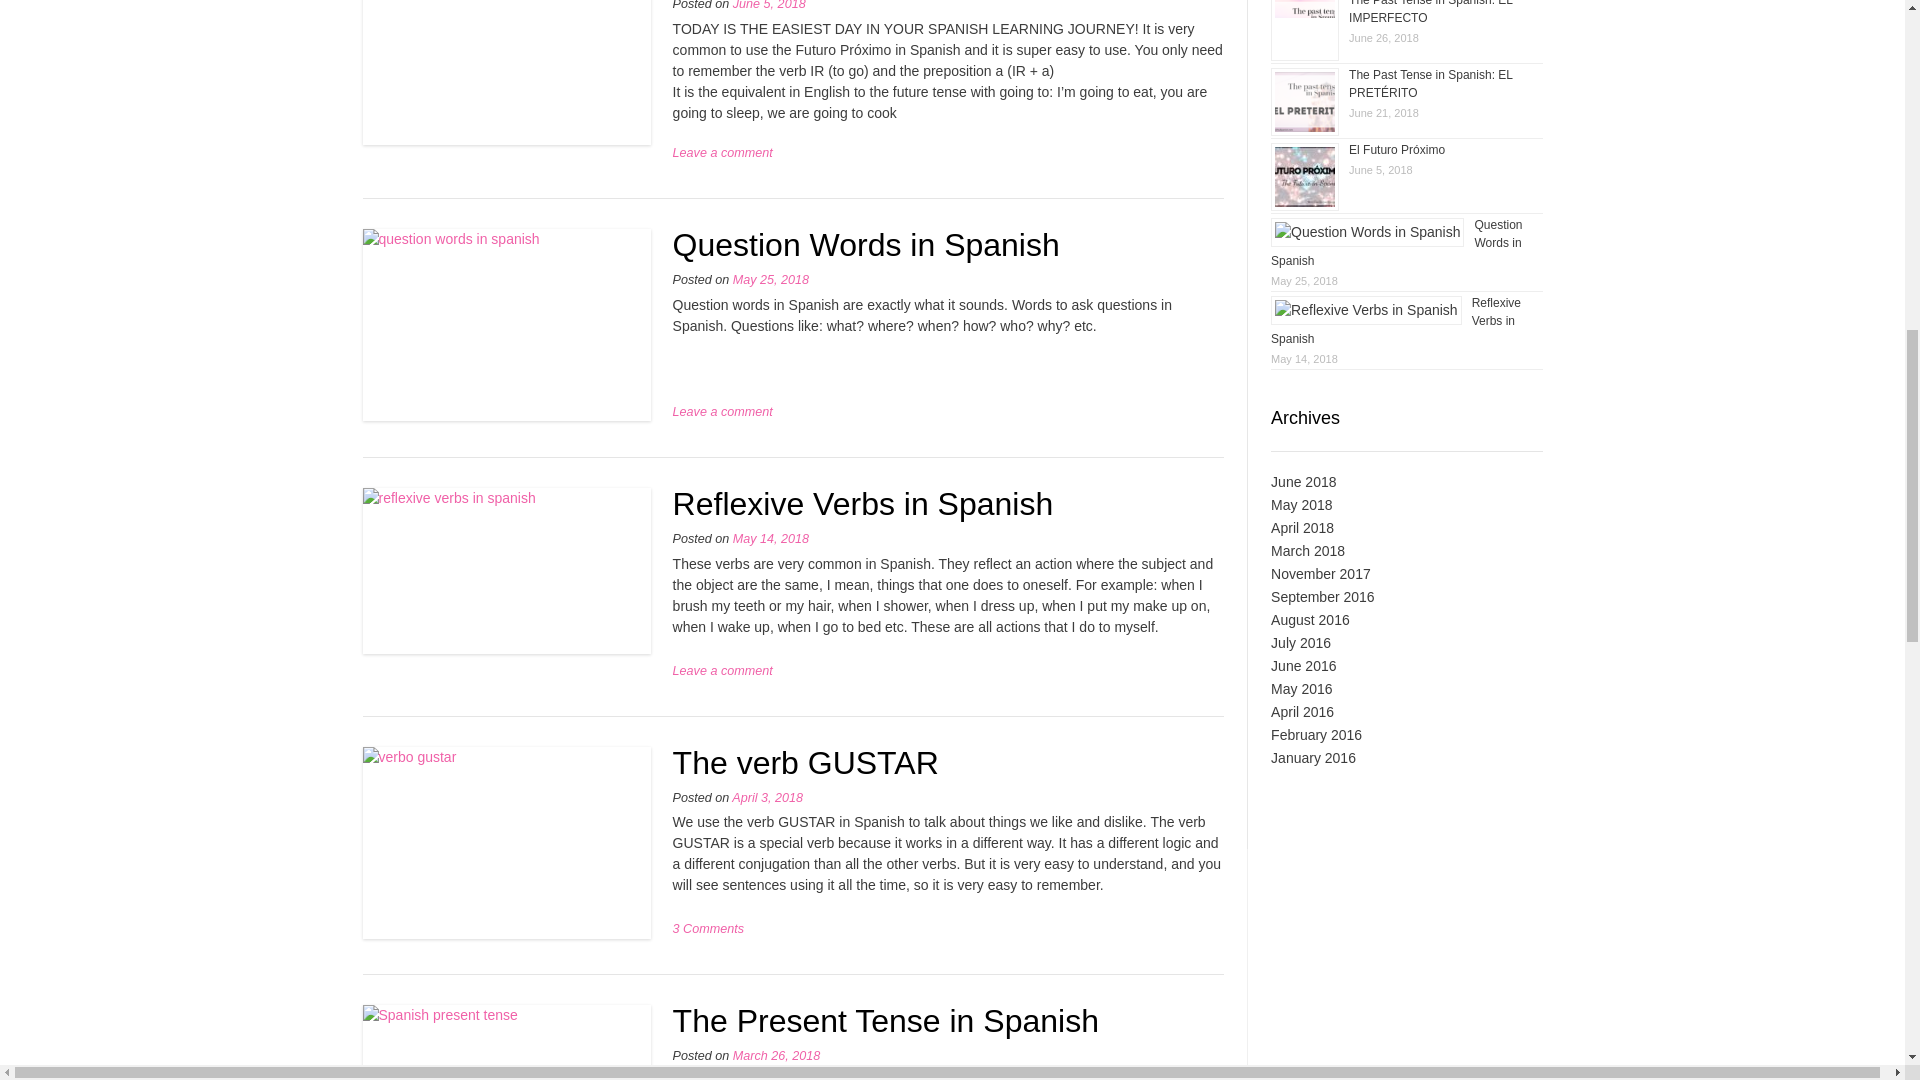  Describe the element at coordinates (1430, 12) in the screenshot. I see `Permalink to The Past Tense in Spanish: EL IMPERFECTO` at that location.